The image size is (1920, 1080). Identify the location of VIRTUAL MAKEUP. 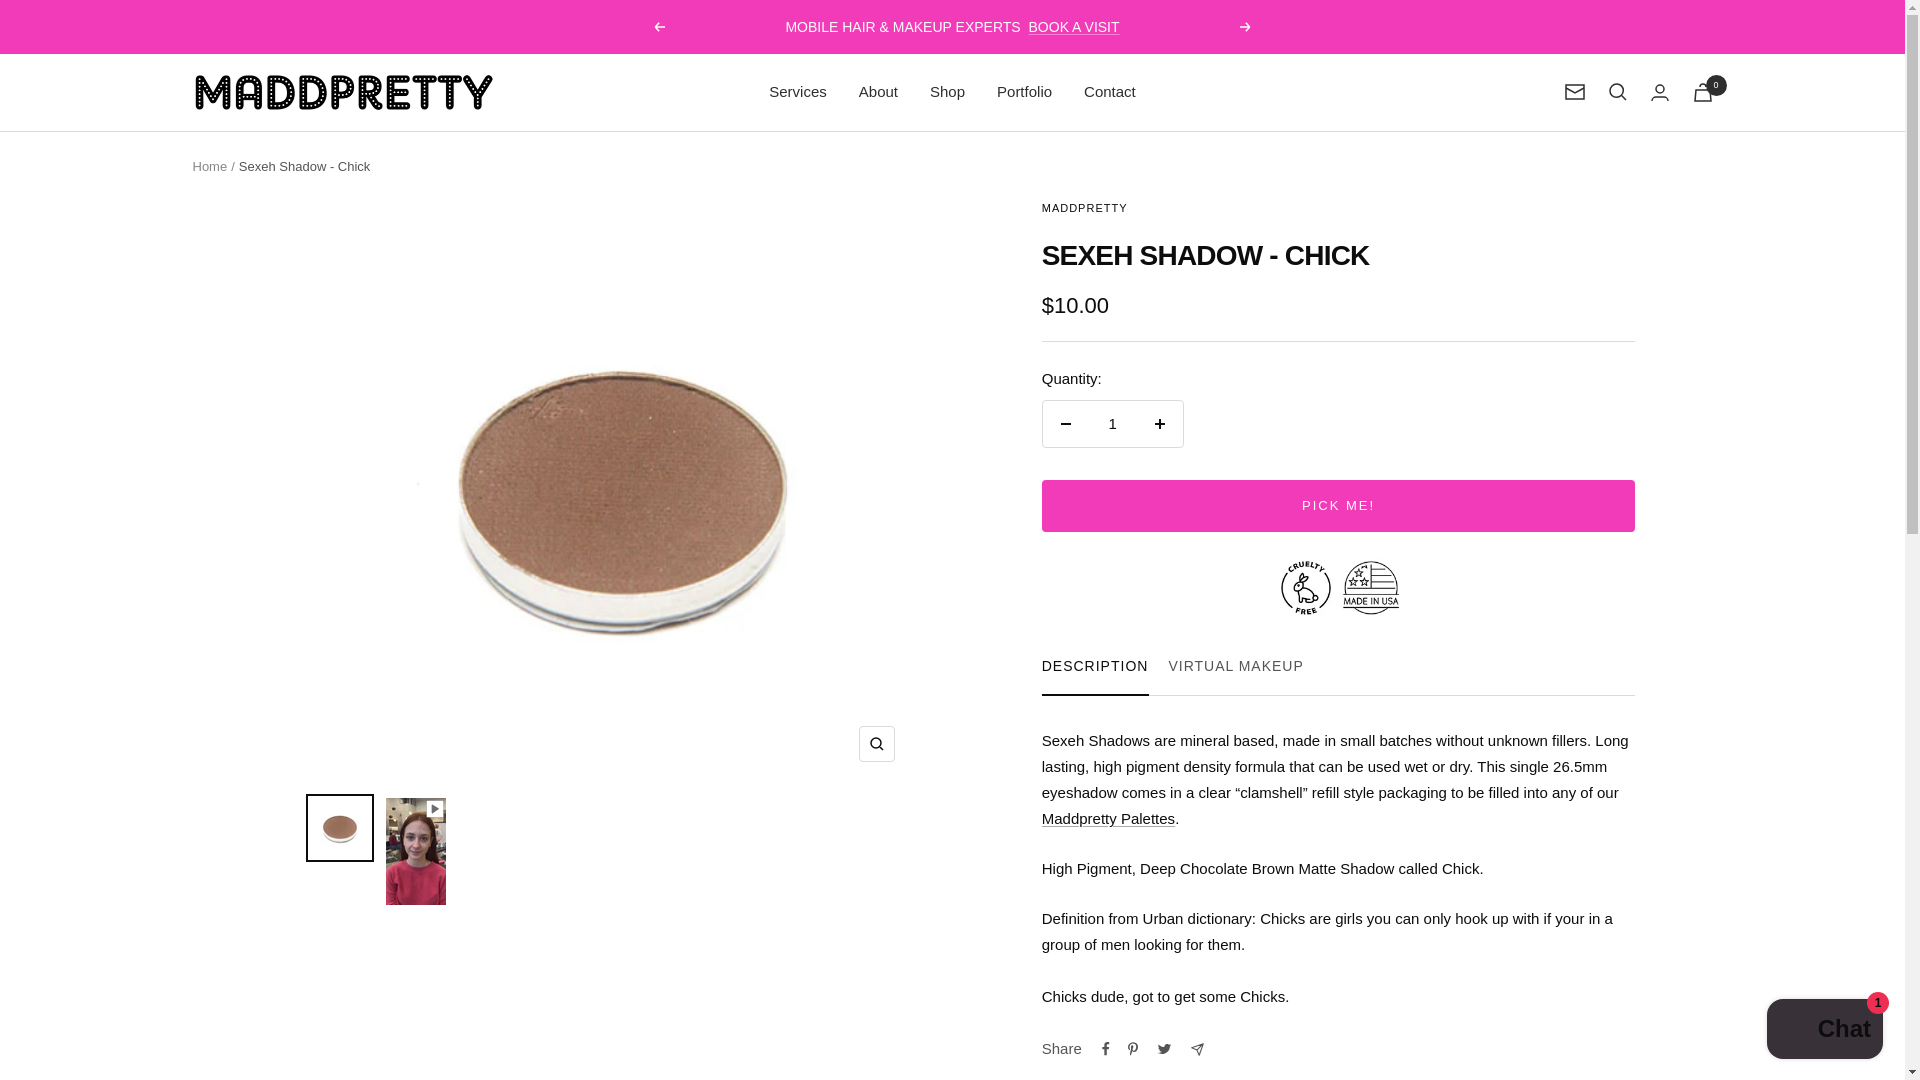
(658, 26).